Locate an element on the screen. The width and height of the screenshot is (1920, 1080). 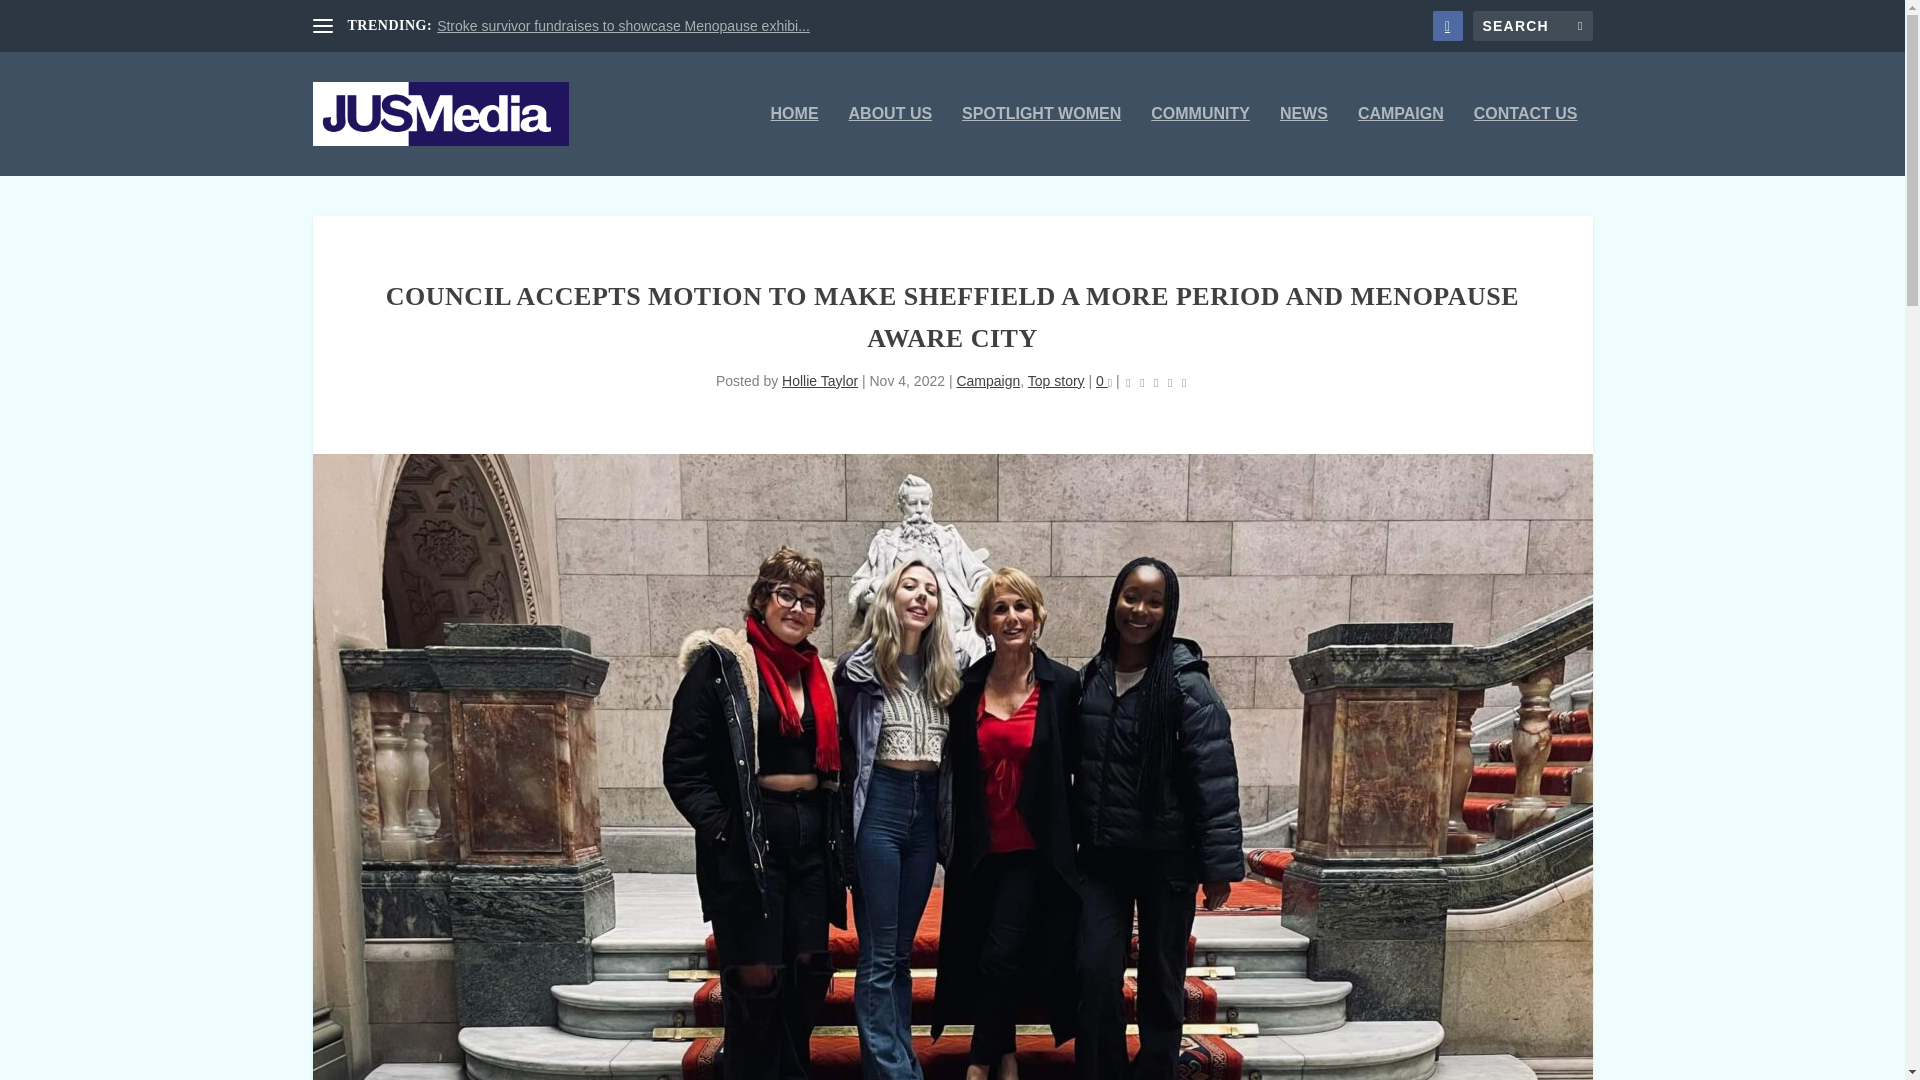
Search for: is located at coordinates (1532, 26).